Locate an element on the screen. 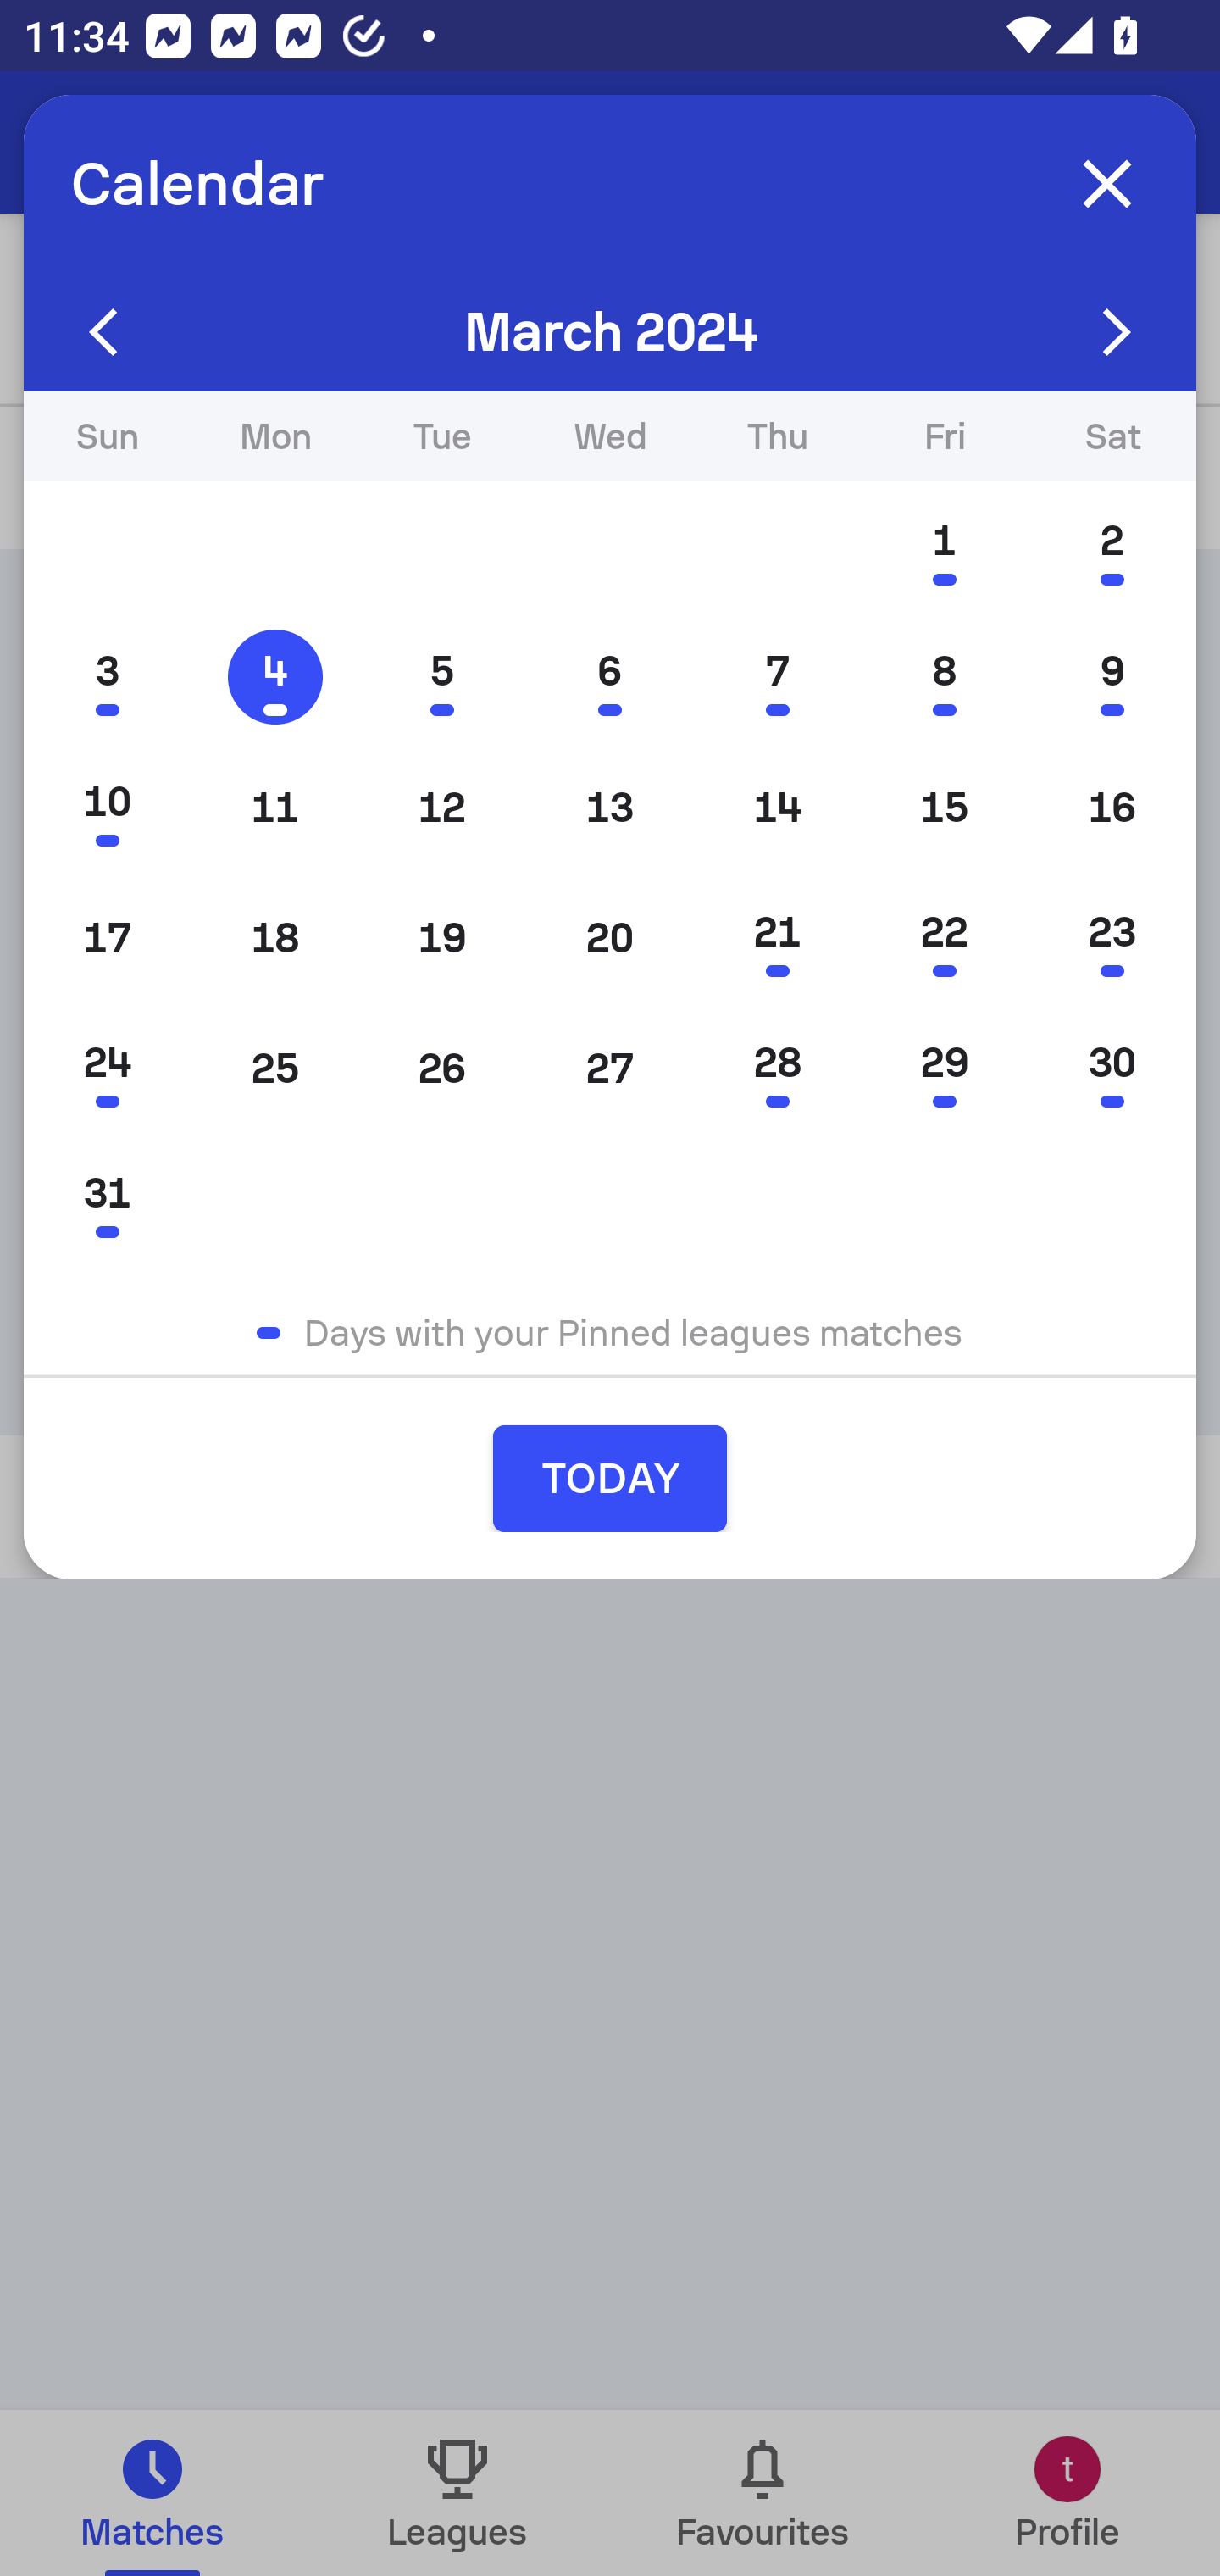 This screenshot has width=1220, height=2576. 31 is located at coordinates (107, 1198).